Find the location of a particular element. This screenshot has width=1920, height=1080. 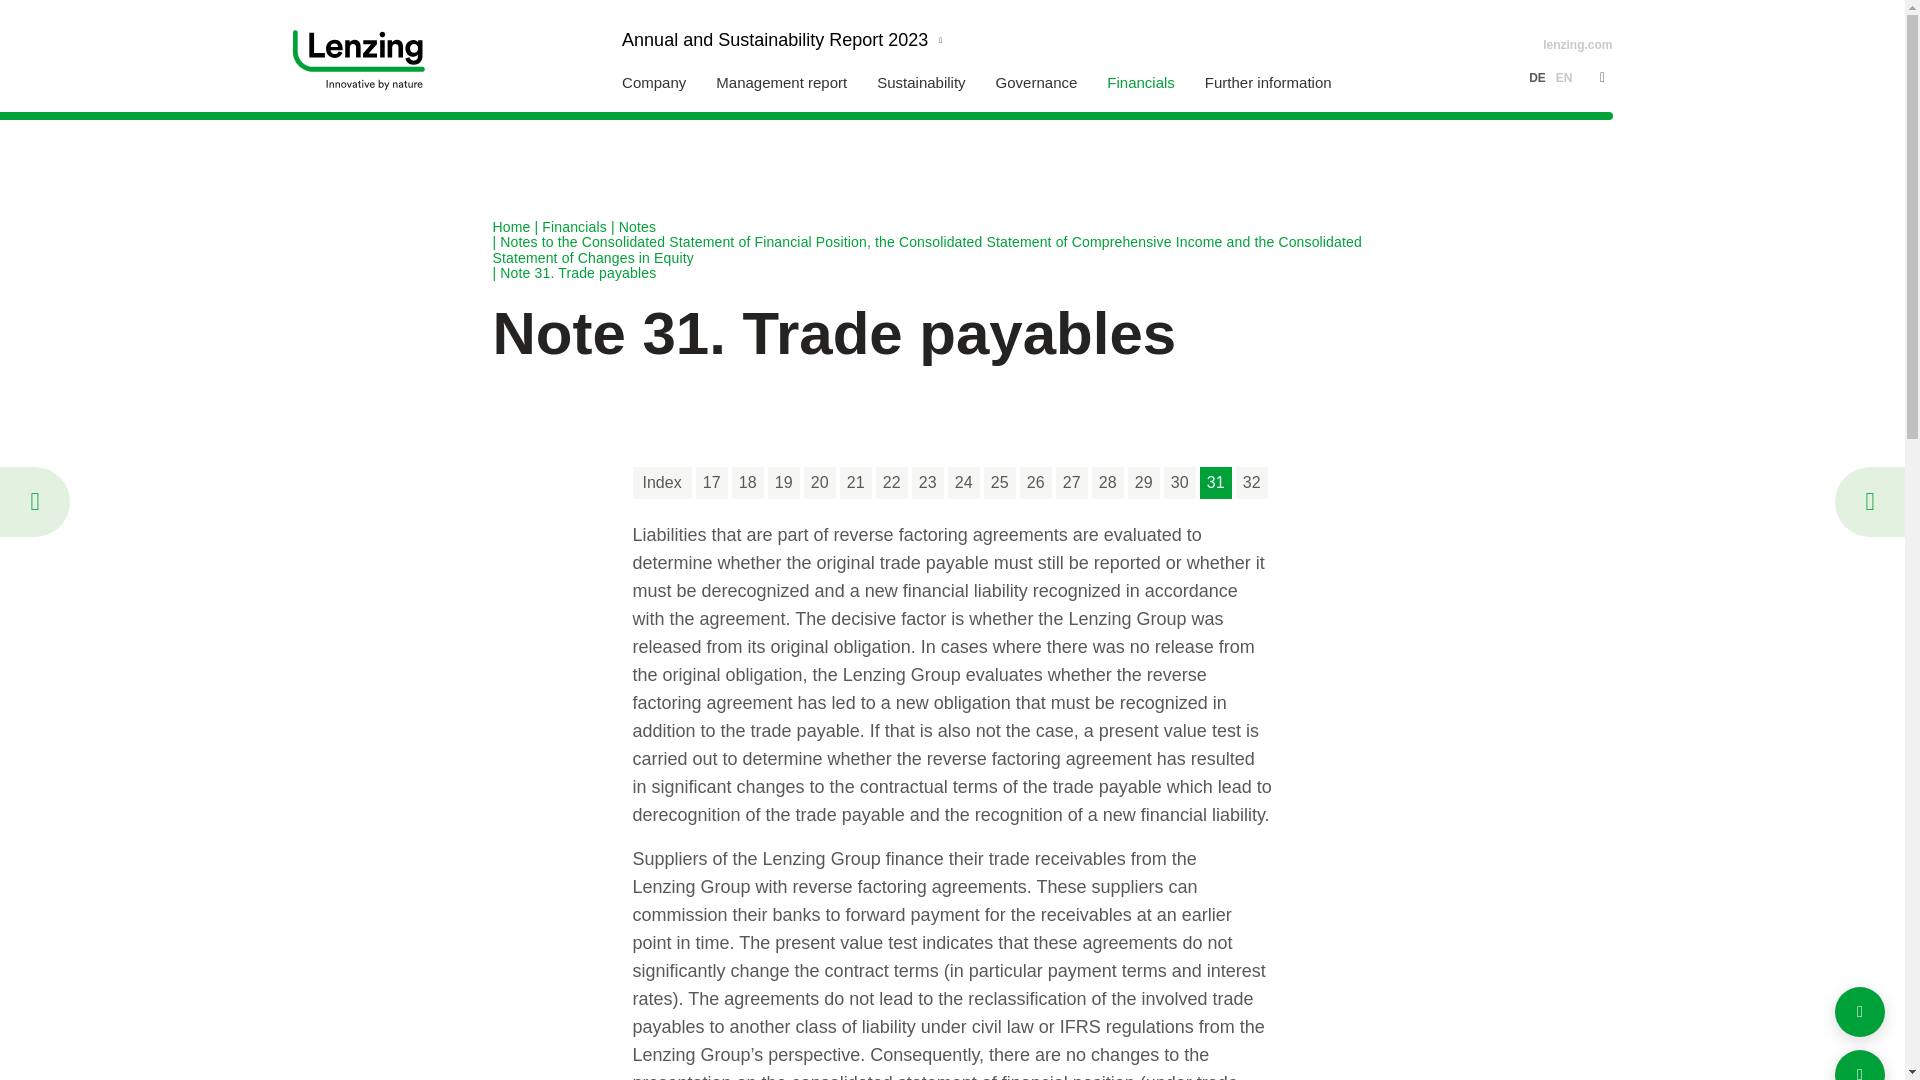

Company is located at coordinates (654, 69).